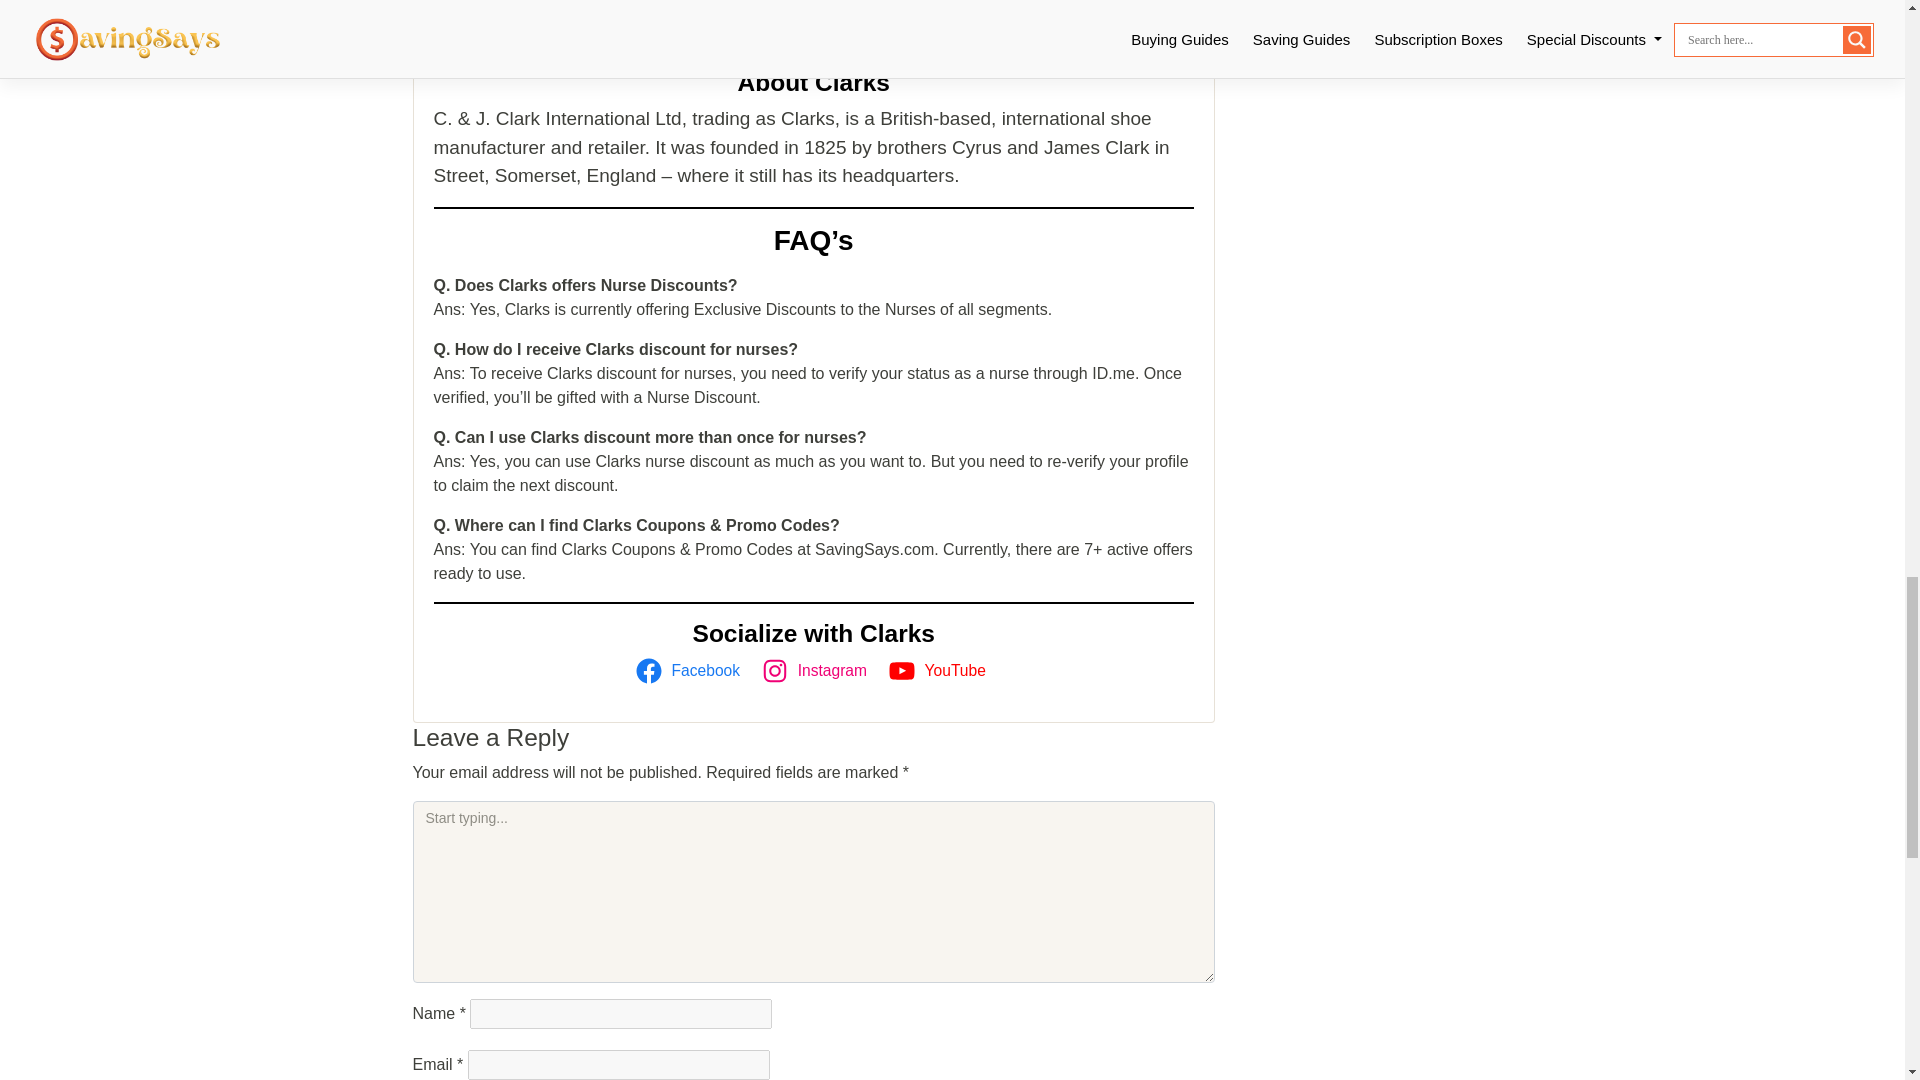 This screenshot has width=1920, height=1080. What do you see at coordinates (690, 670) in the screenshot?
I see `Facebook` at bounding box center [690, 670].